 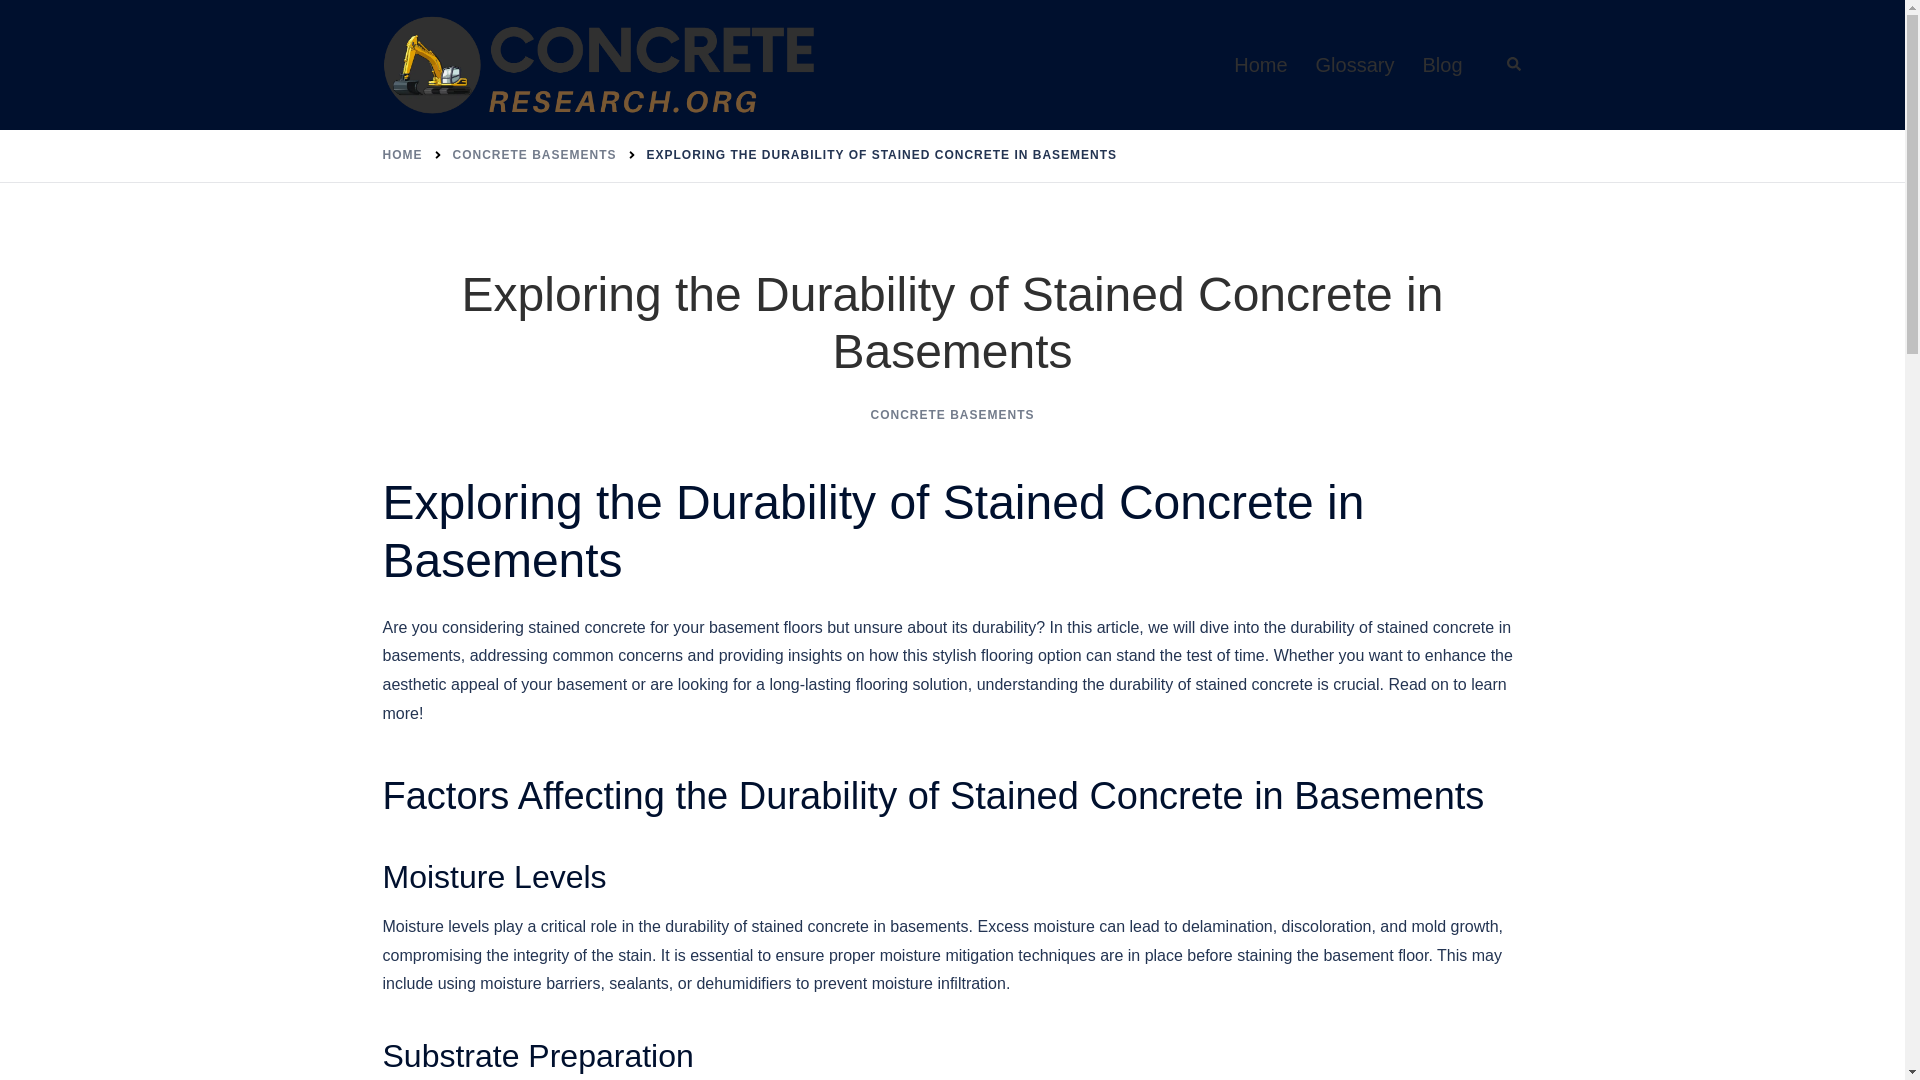 What do you see at coordinates (600, 64) in the screenshot?
I see `ConcreteResearch.org` at bounding box center [600, 64].